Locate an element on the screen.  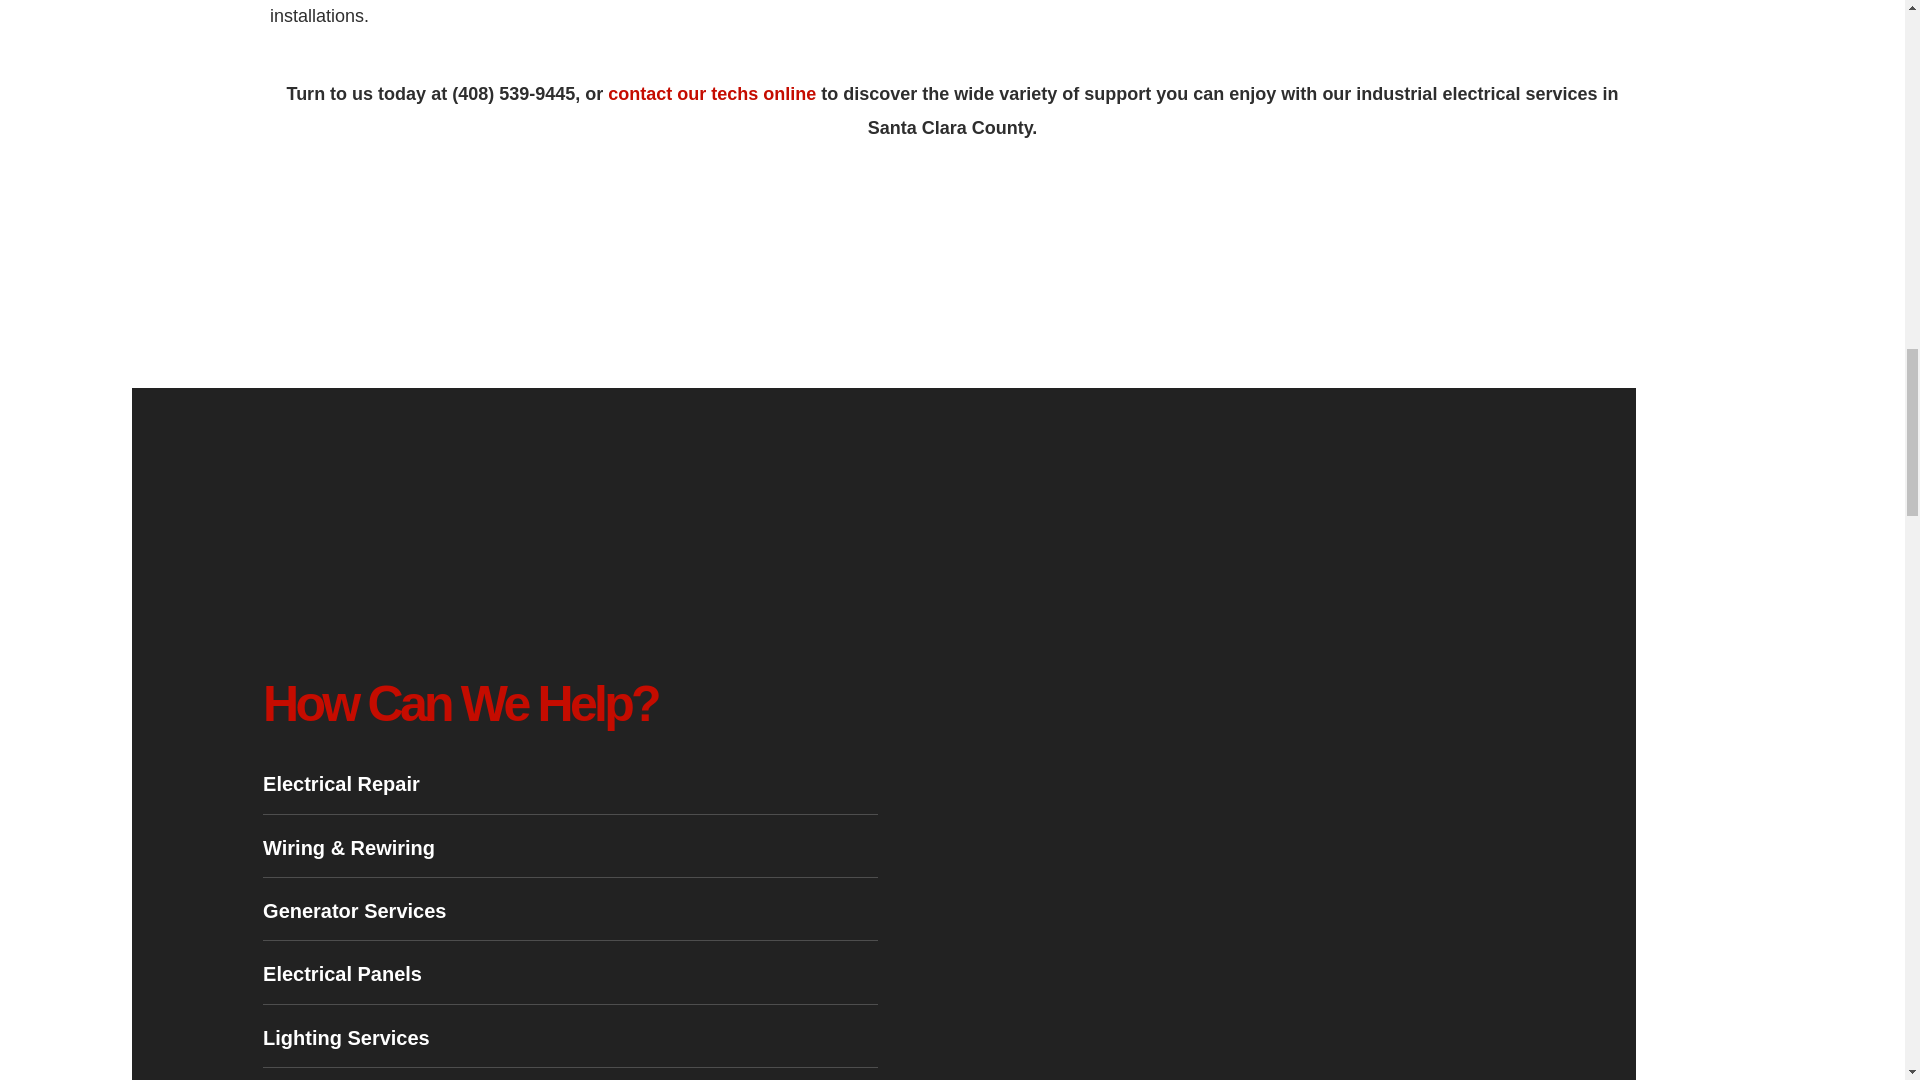
Generator Services is located at coordinates (570, 910).